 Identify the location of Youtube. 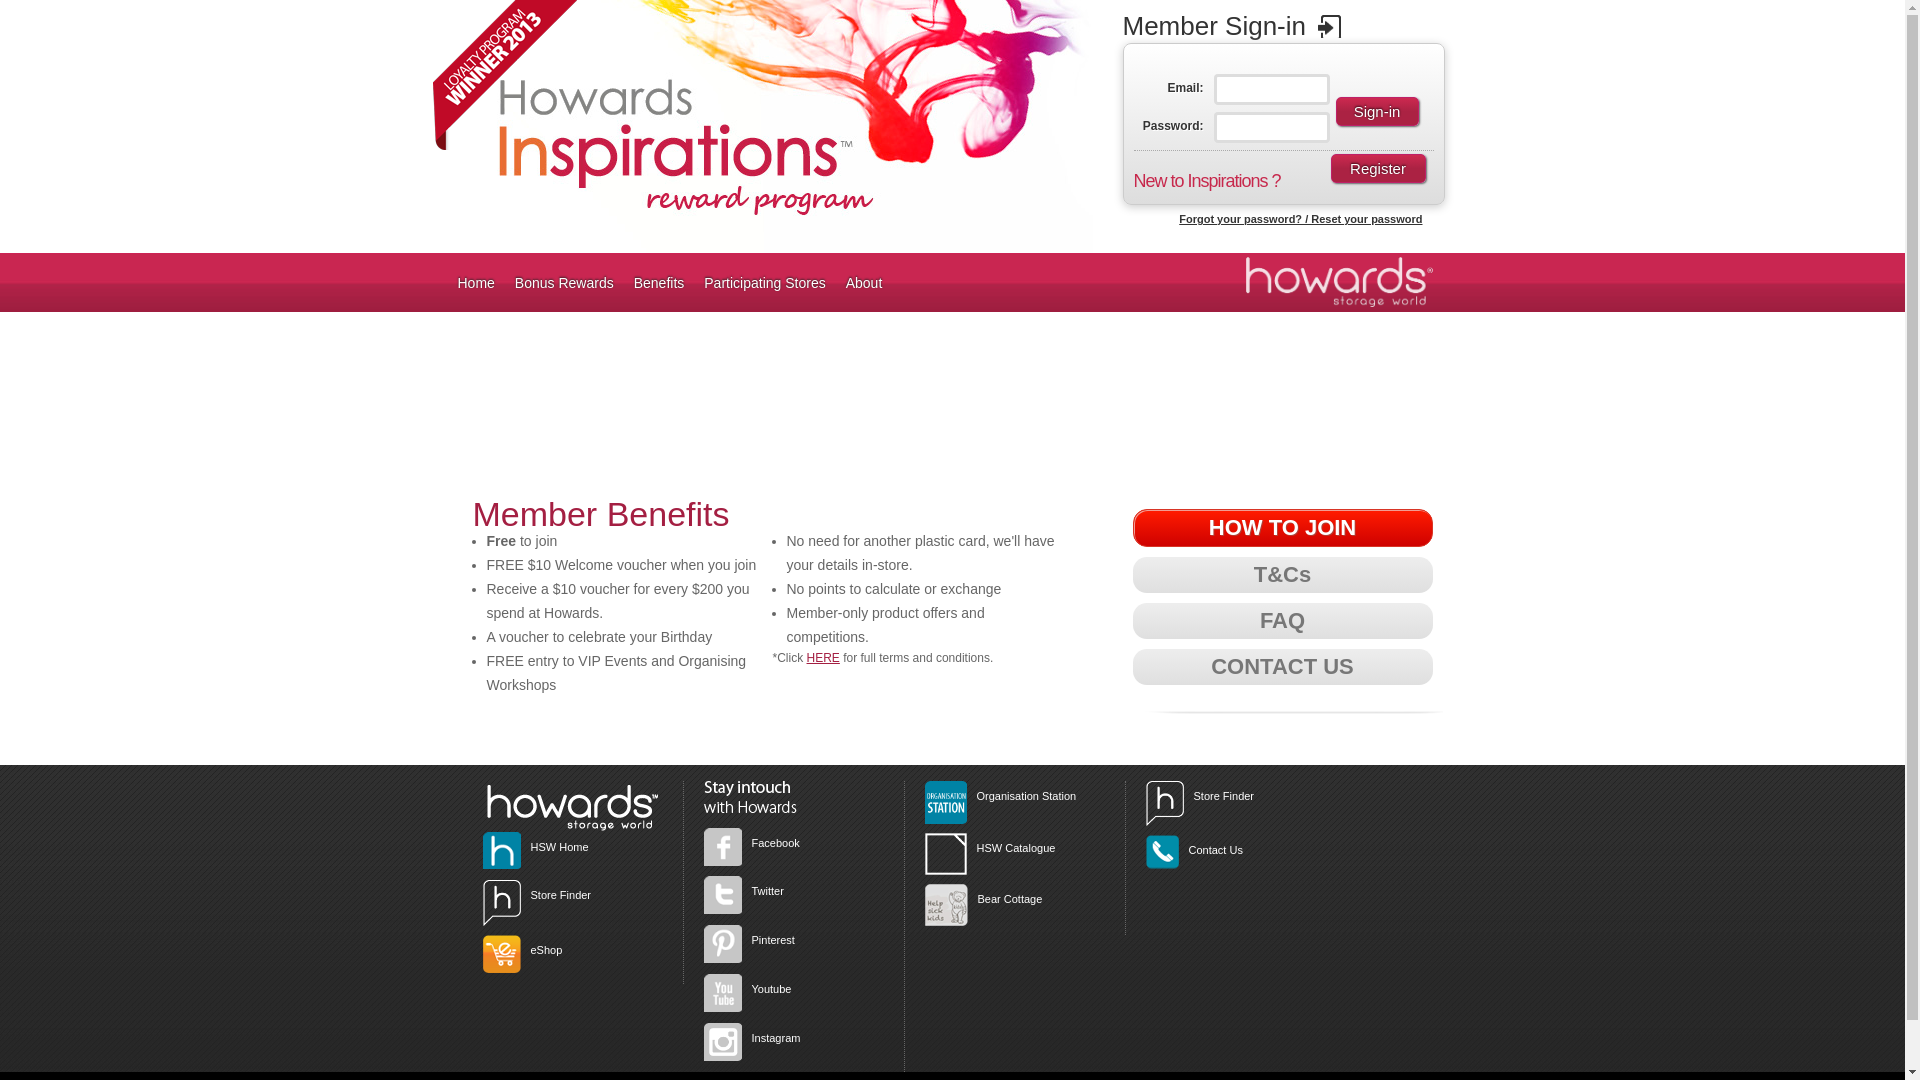
(772, 989).